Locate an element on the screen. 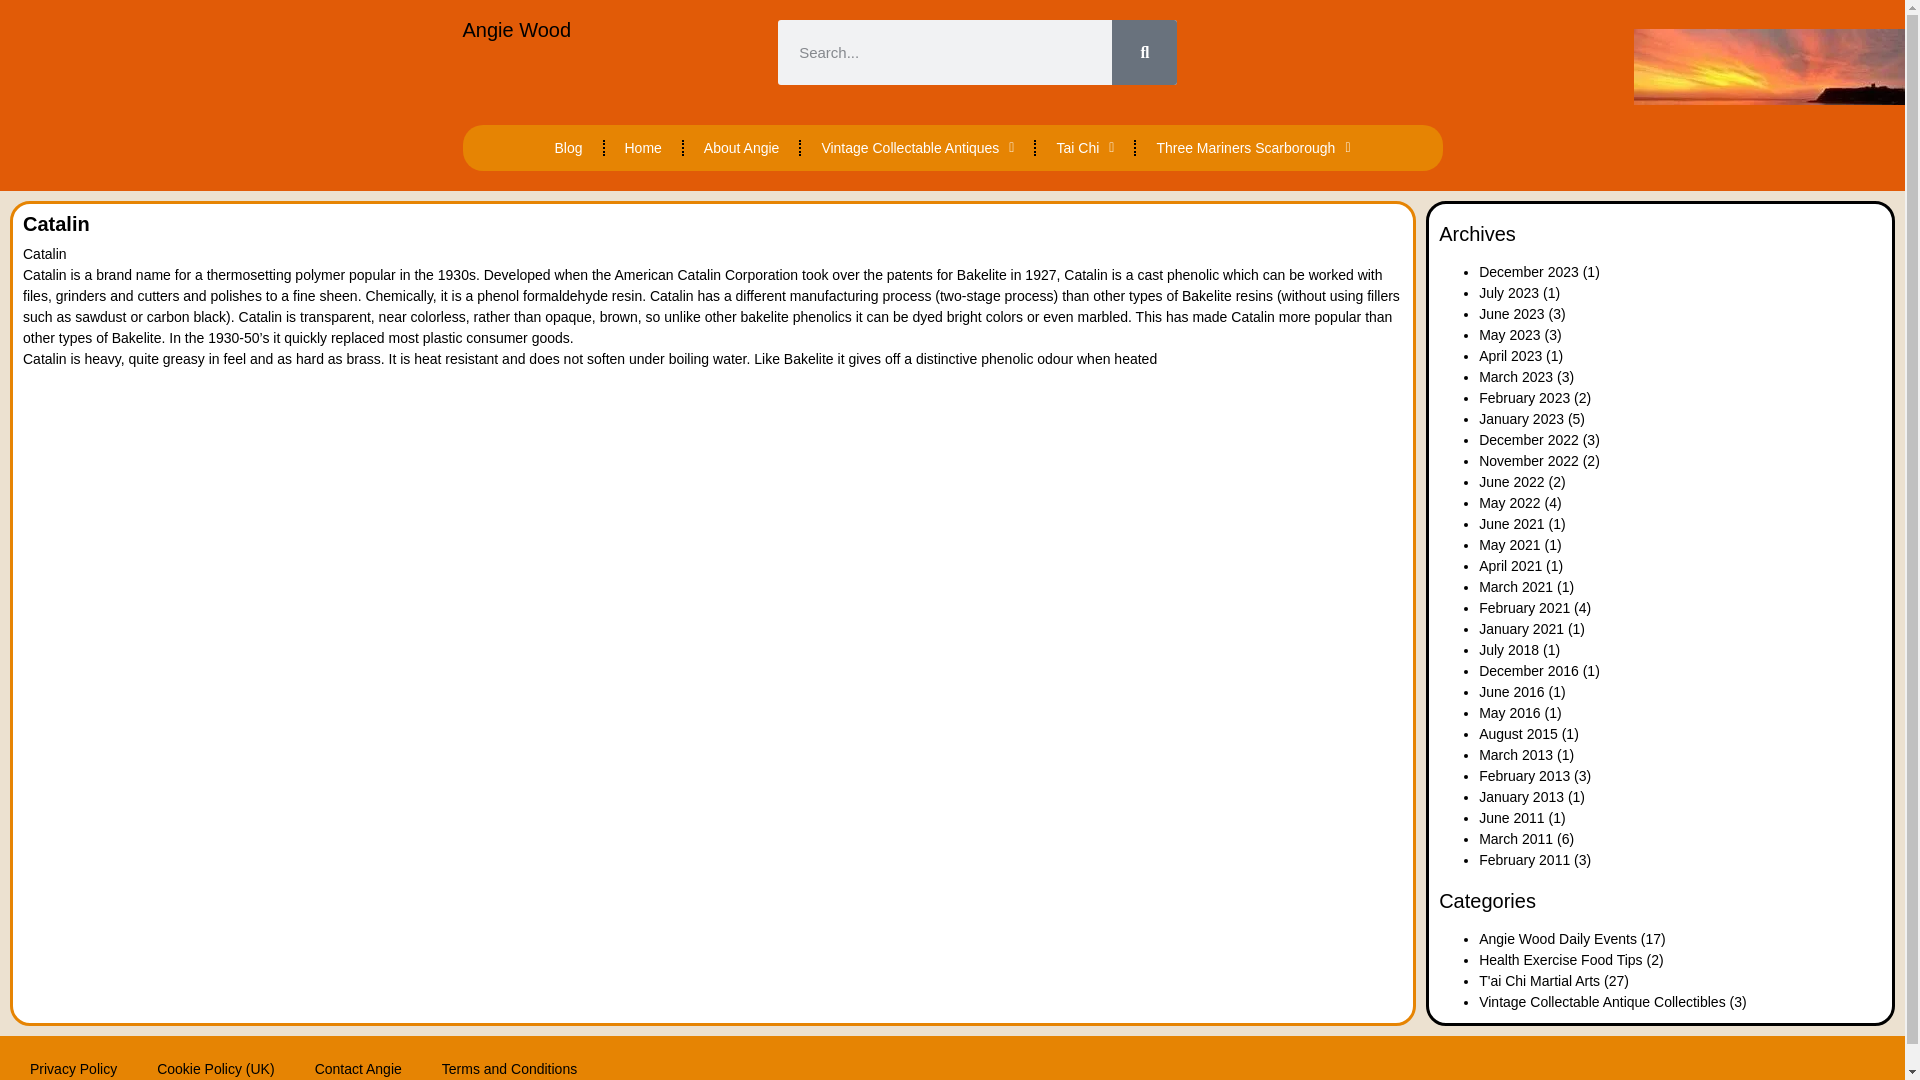  Tai Chi is located at coordinates (1085, 148).